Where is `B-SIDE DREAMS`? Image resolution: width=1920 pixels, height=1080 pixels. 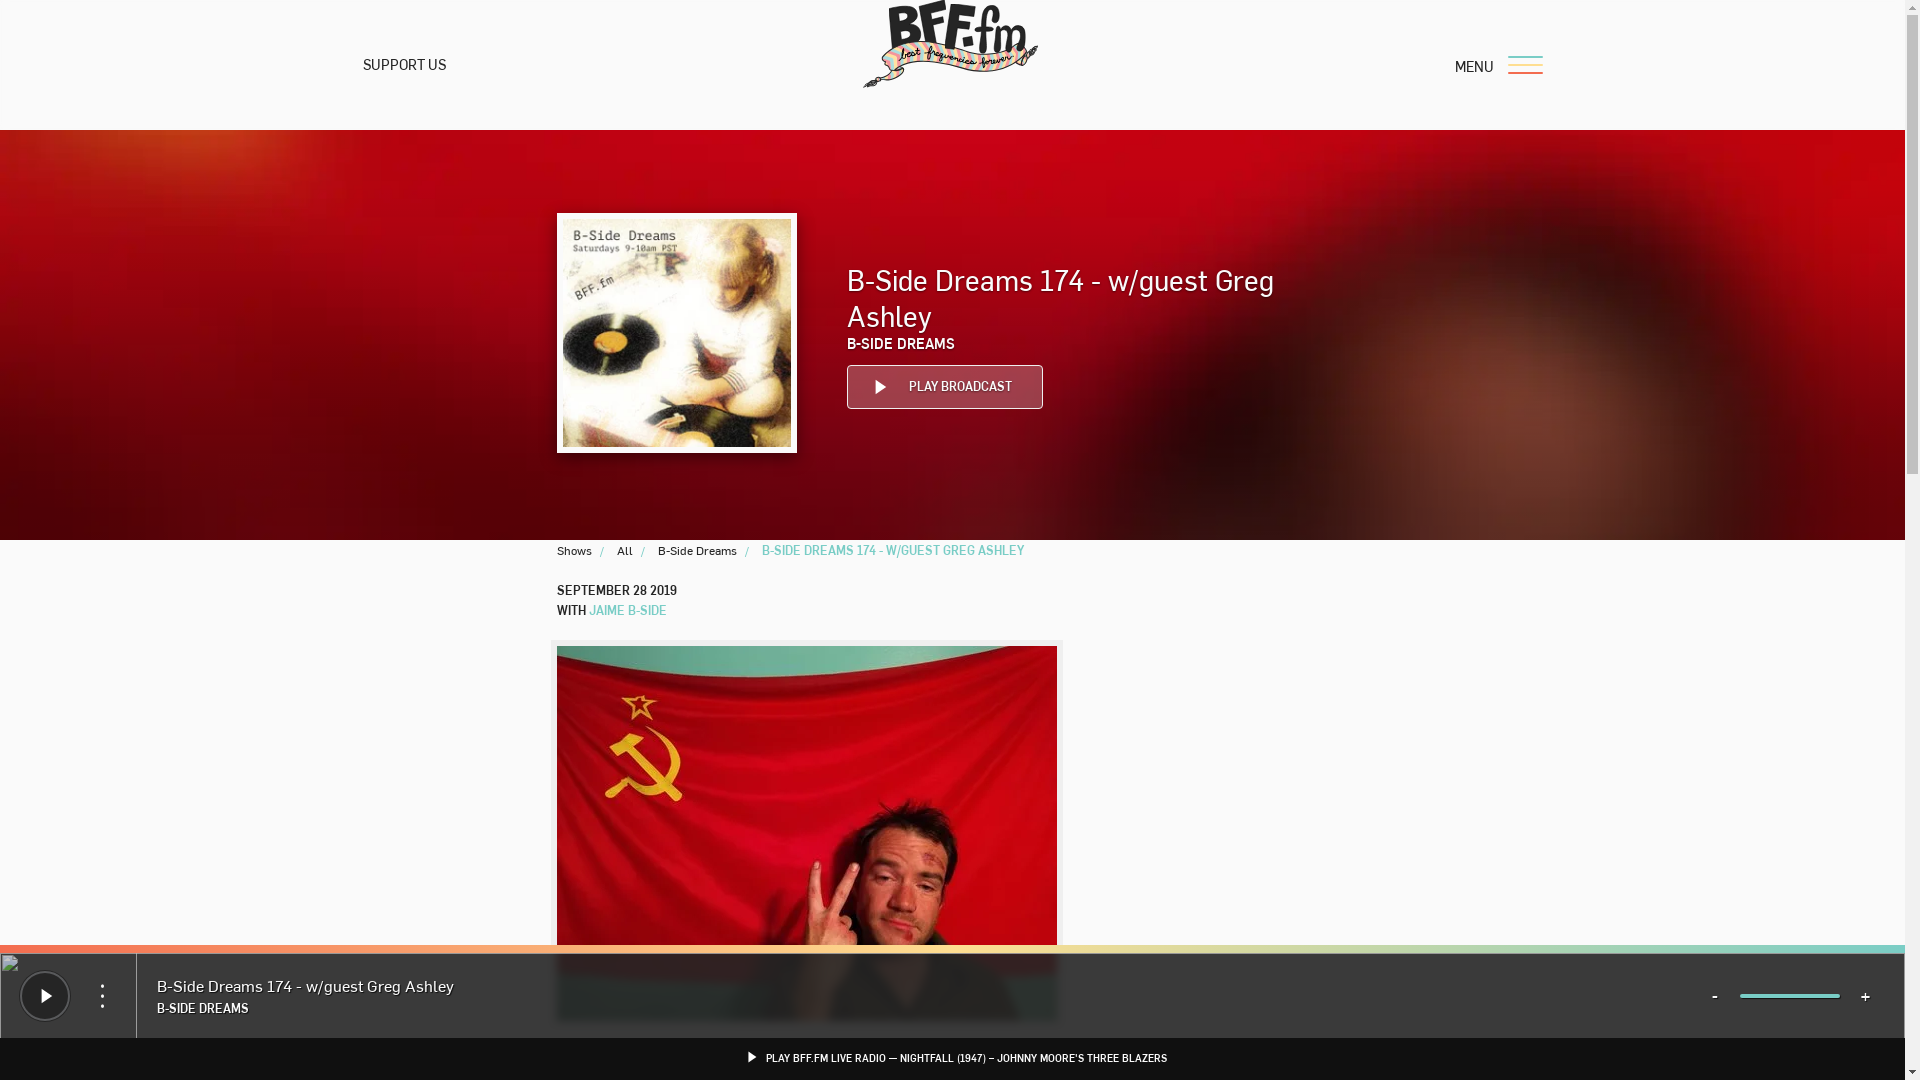 B-SIDE DREAMS is located at coordinates (900, 343).